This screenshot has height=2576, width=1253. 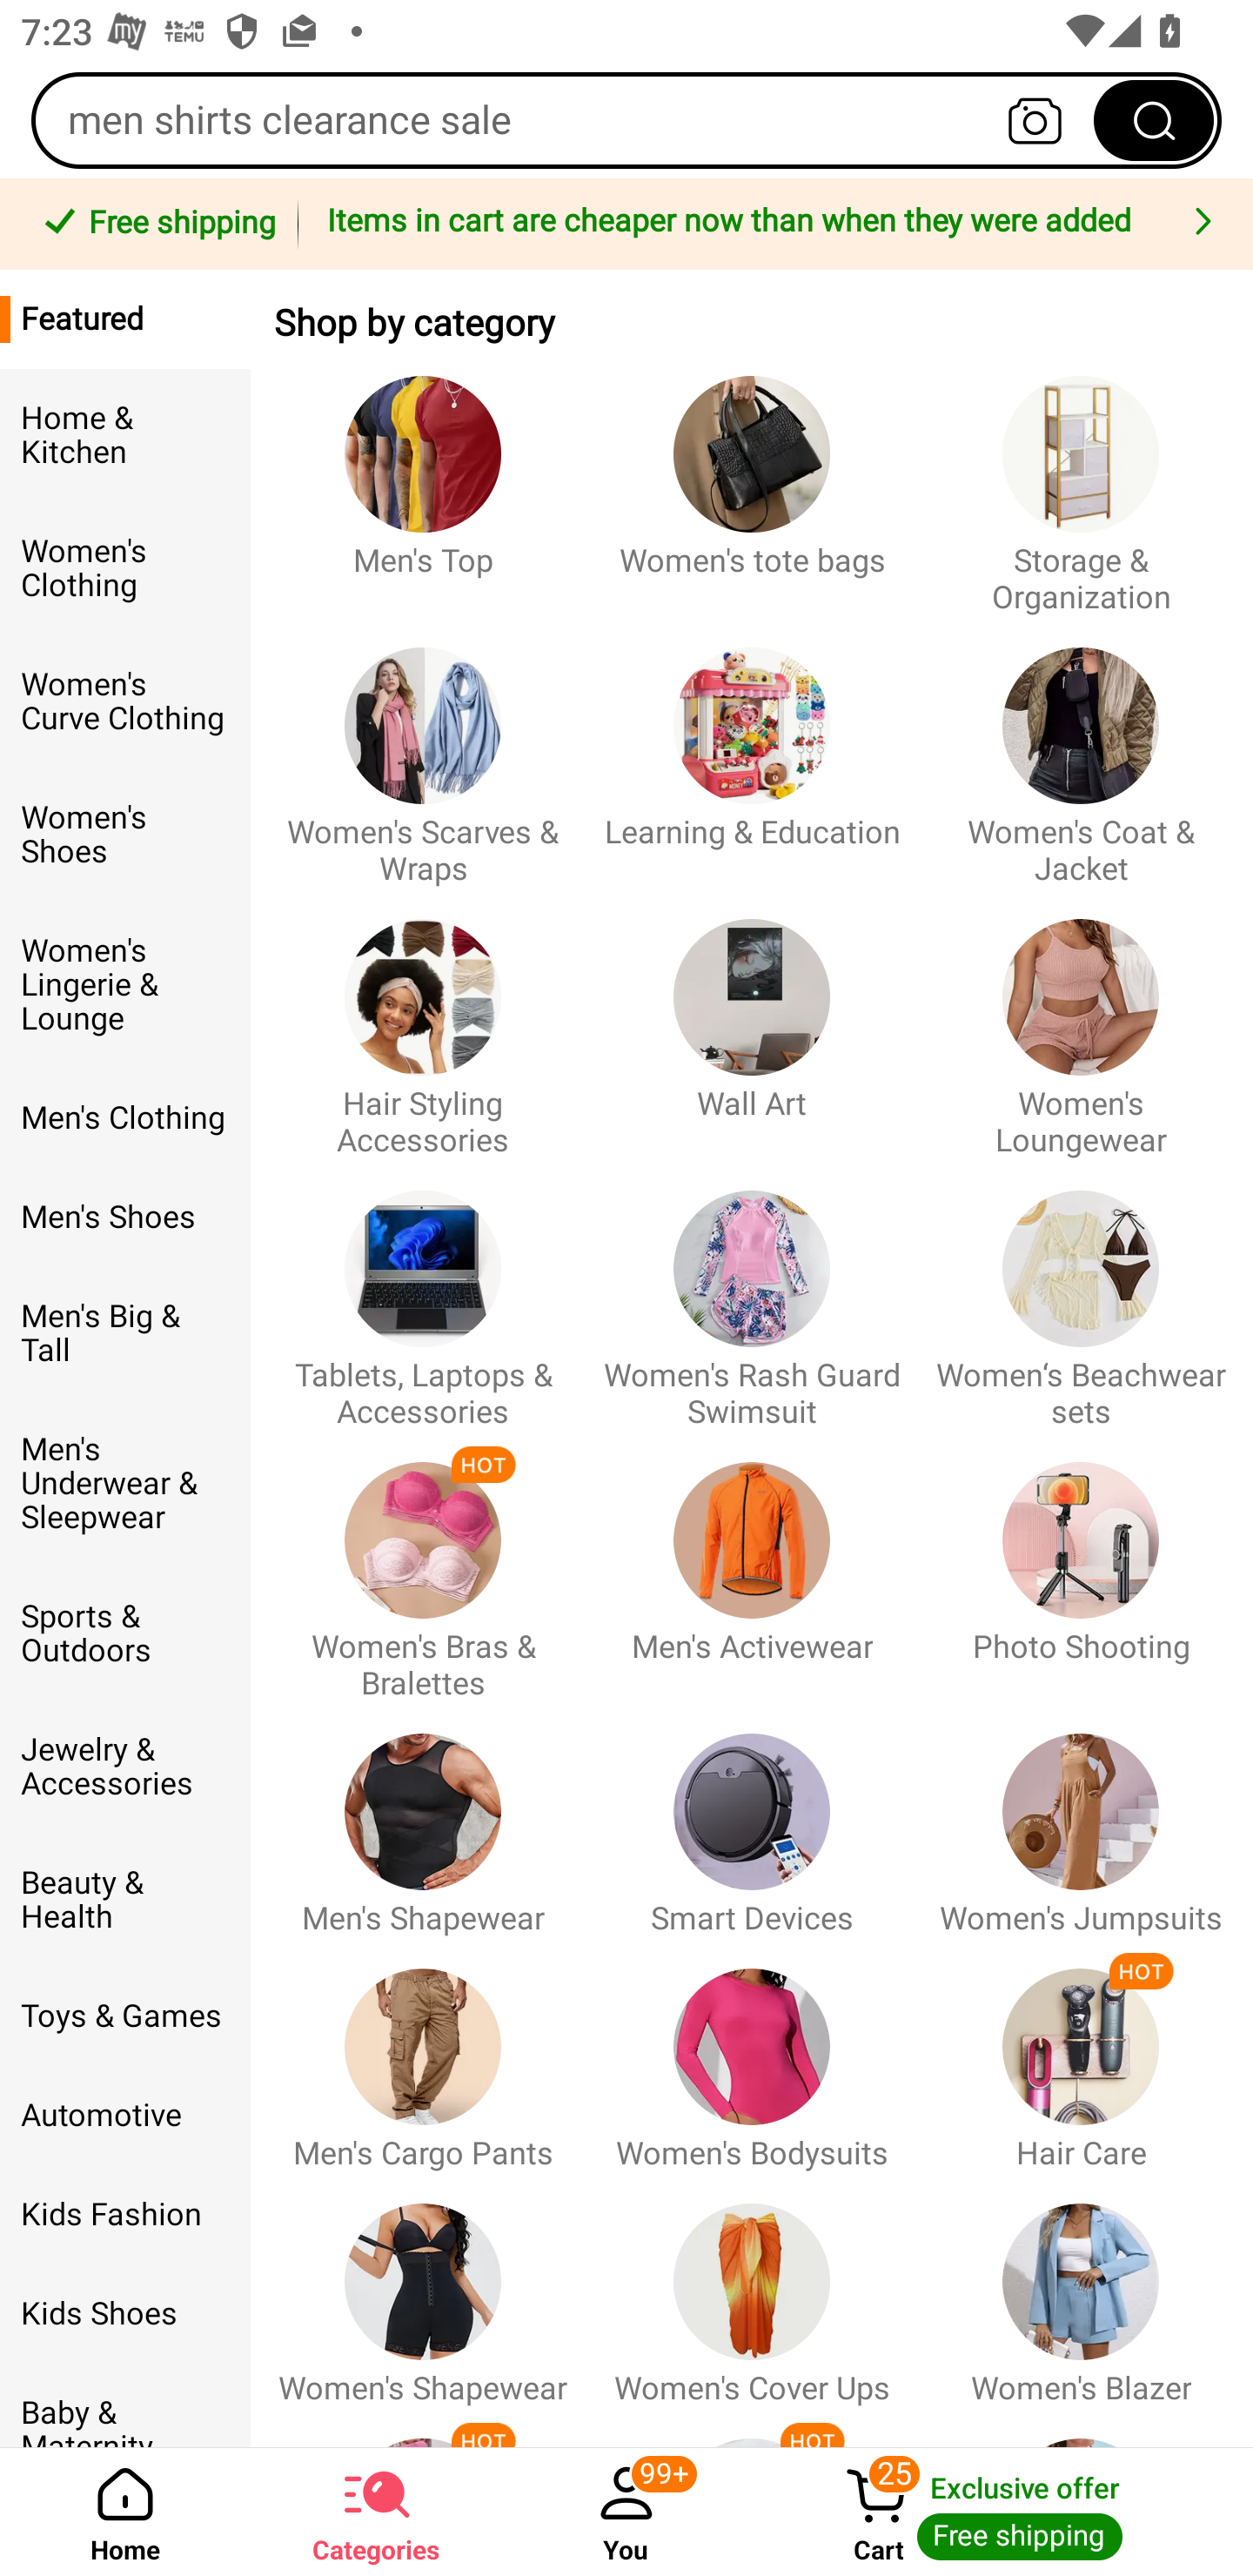 I want to click on Automotive, so click(x=125, y=2116).